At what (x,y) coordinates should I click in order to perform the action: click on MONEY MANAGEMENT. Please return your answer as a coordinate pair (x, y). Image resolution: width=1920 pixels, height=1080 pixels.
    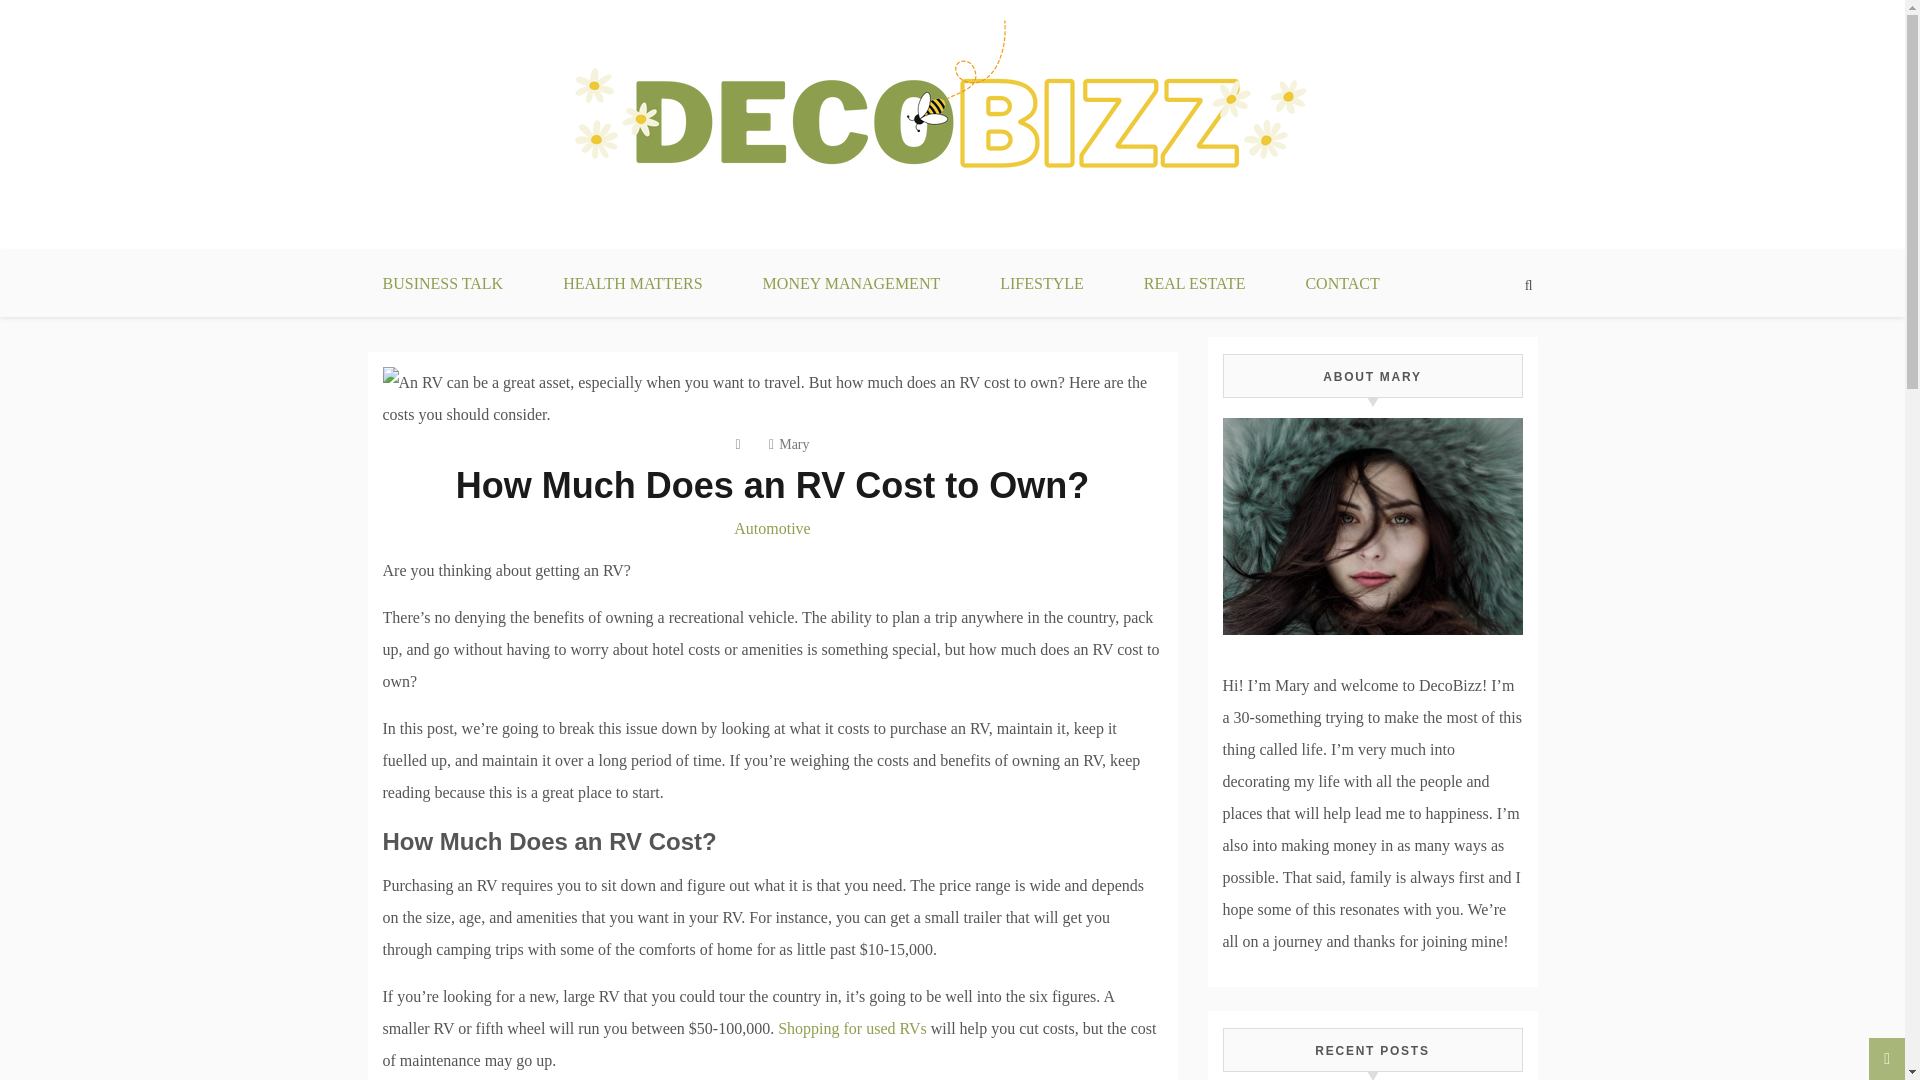
    Looking at the image, I should click on (852, 284).